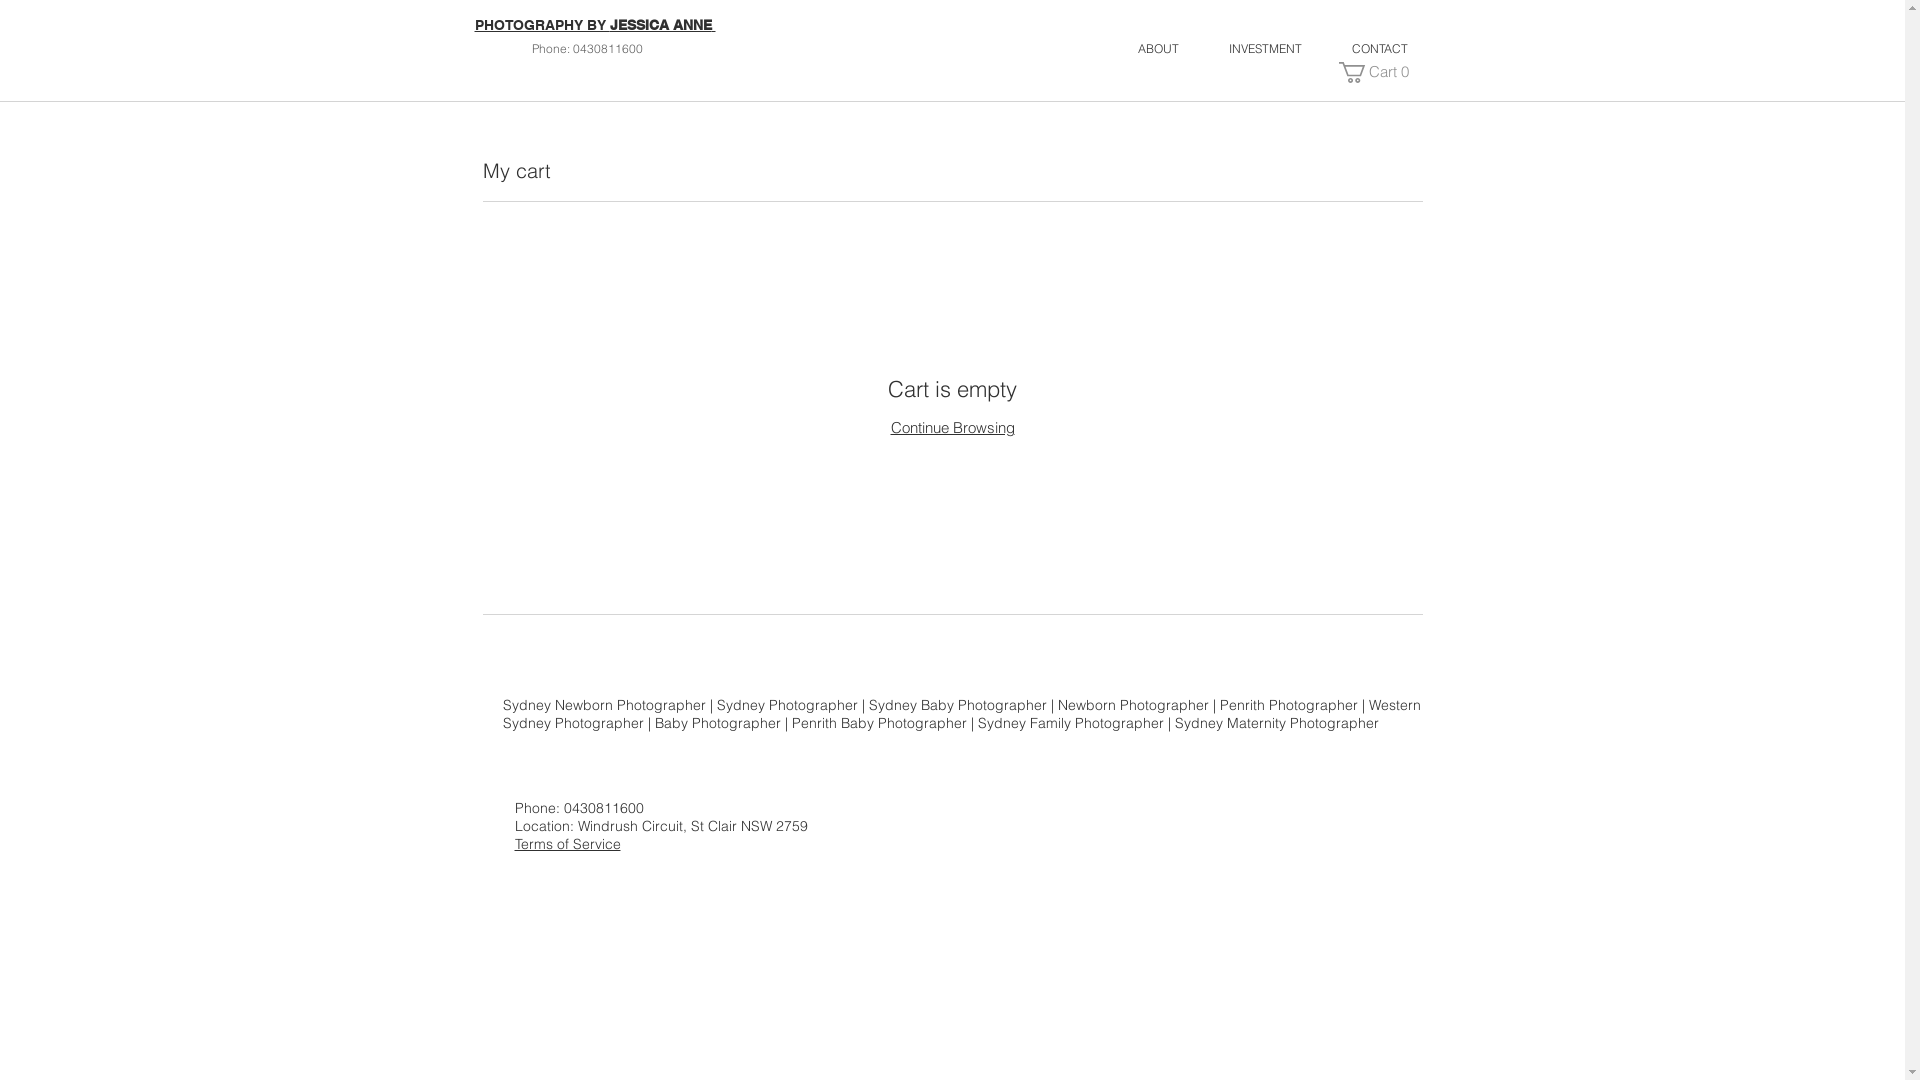 The image size is (1920, 1080). I want to click on Continue Browsing, so click(952, 428).